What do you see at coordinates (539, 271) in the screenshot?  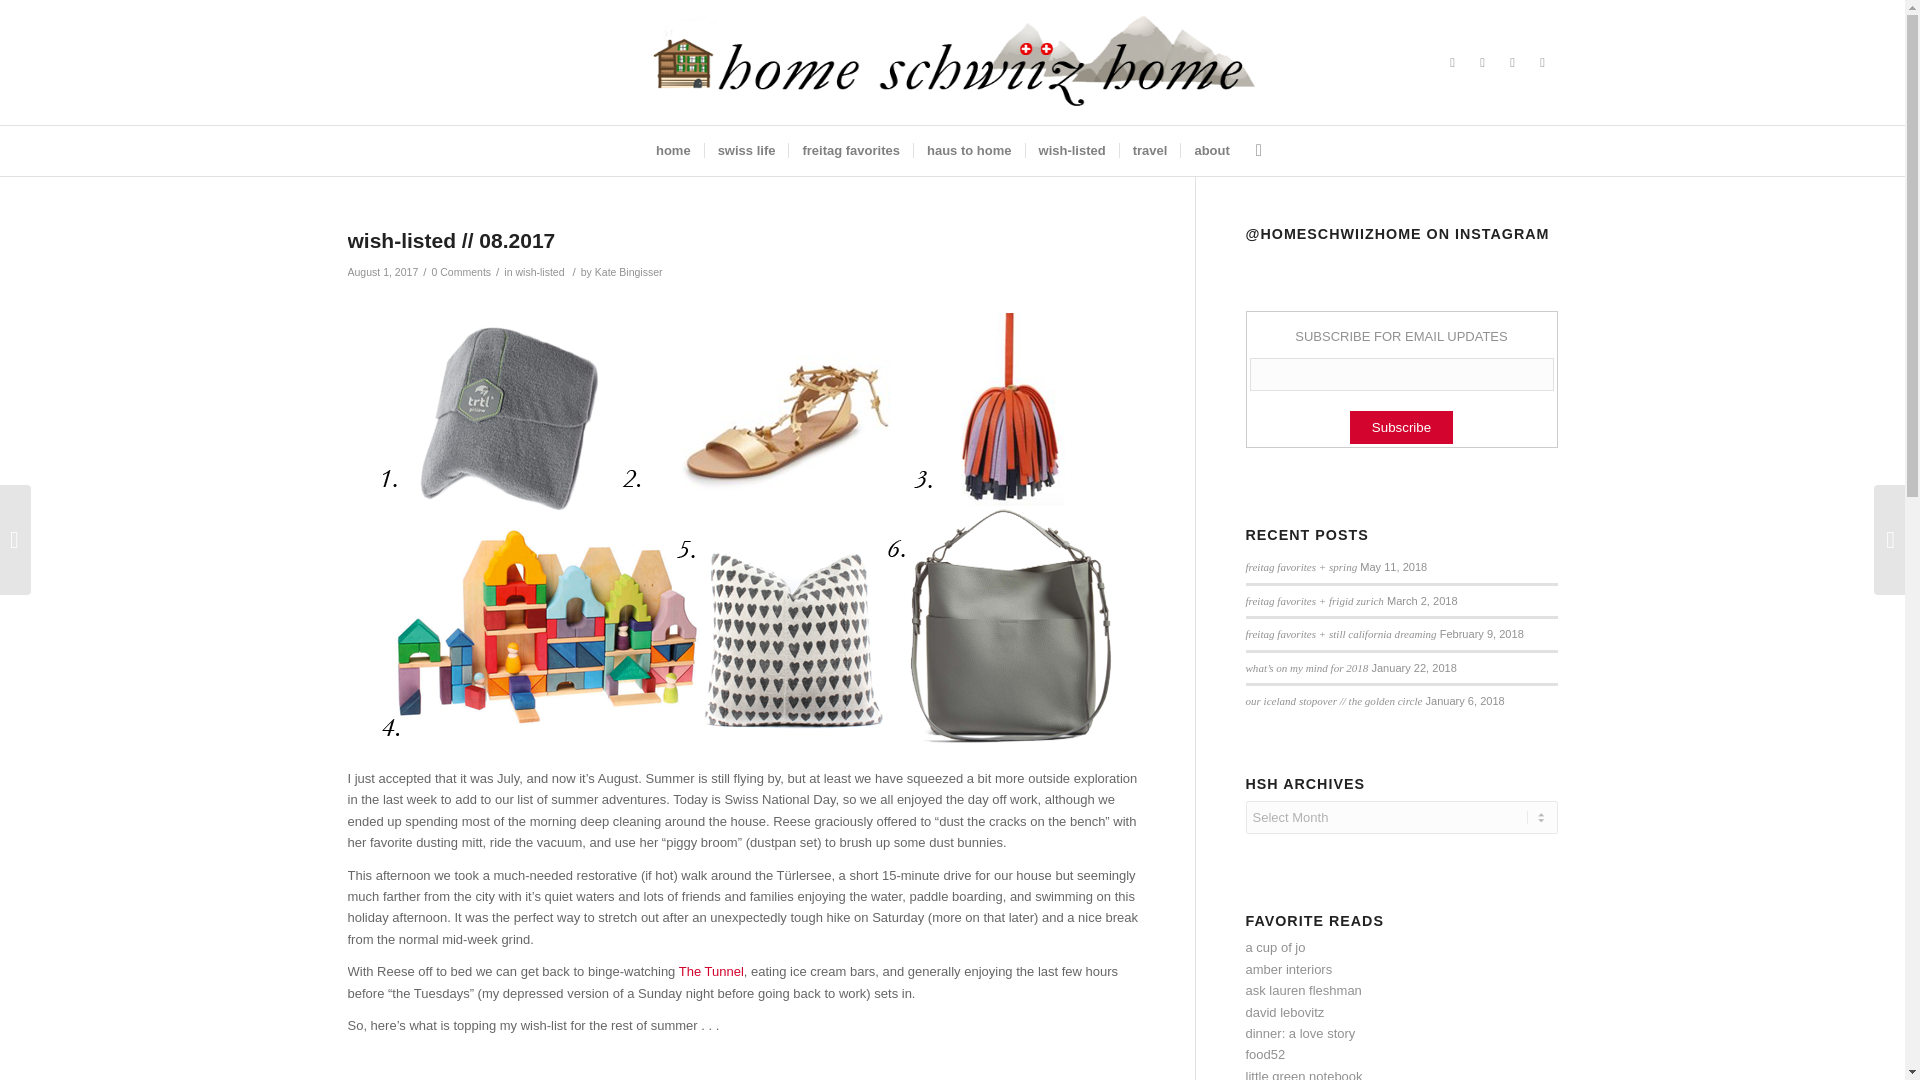 I see `wish-listed` at bounding box center [539, 271].